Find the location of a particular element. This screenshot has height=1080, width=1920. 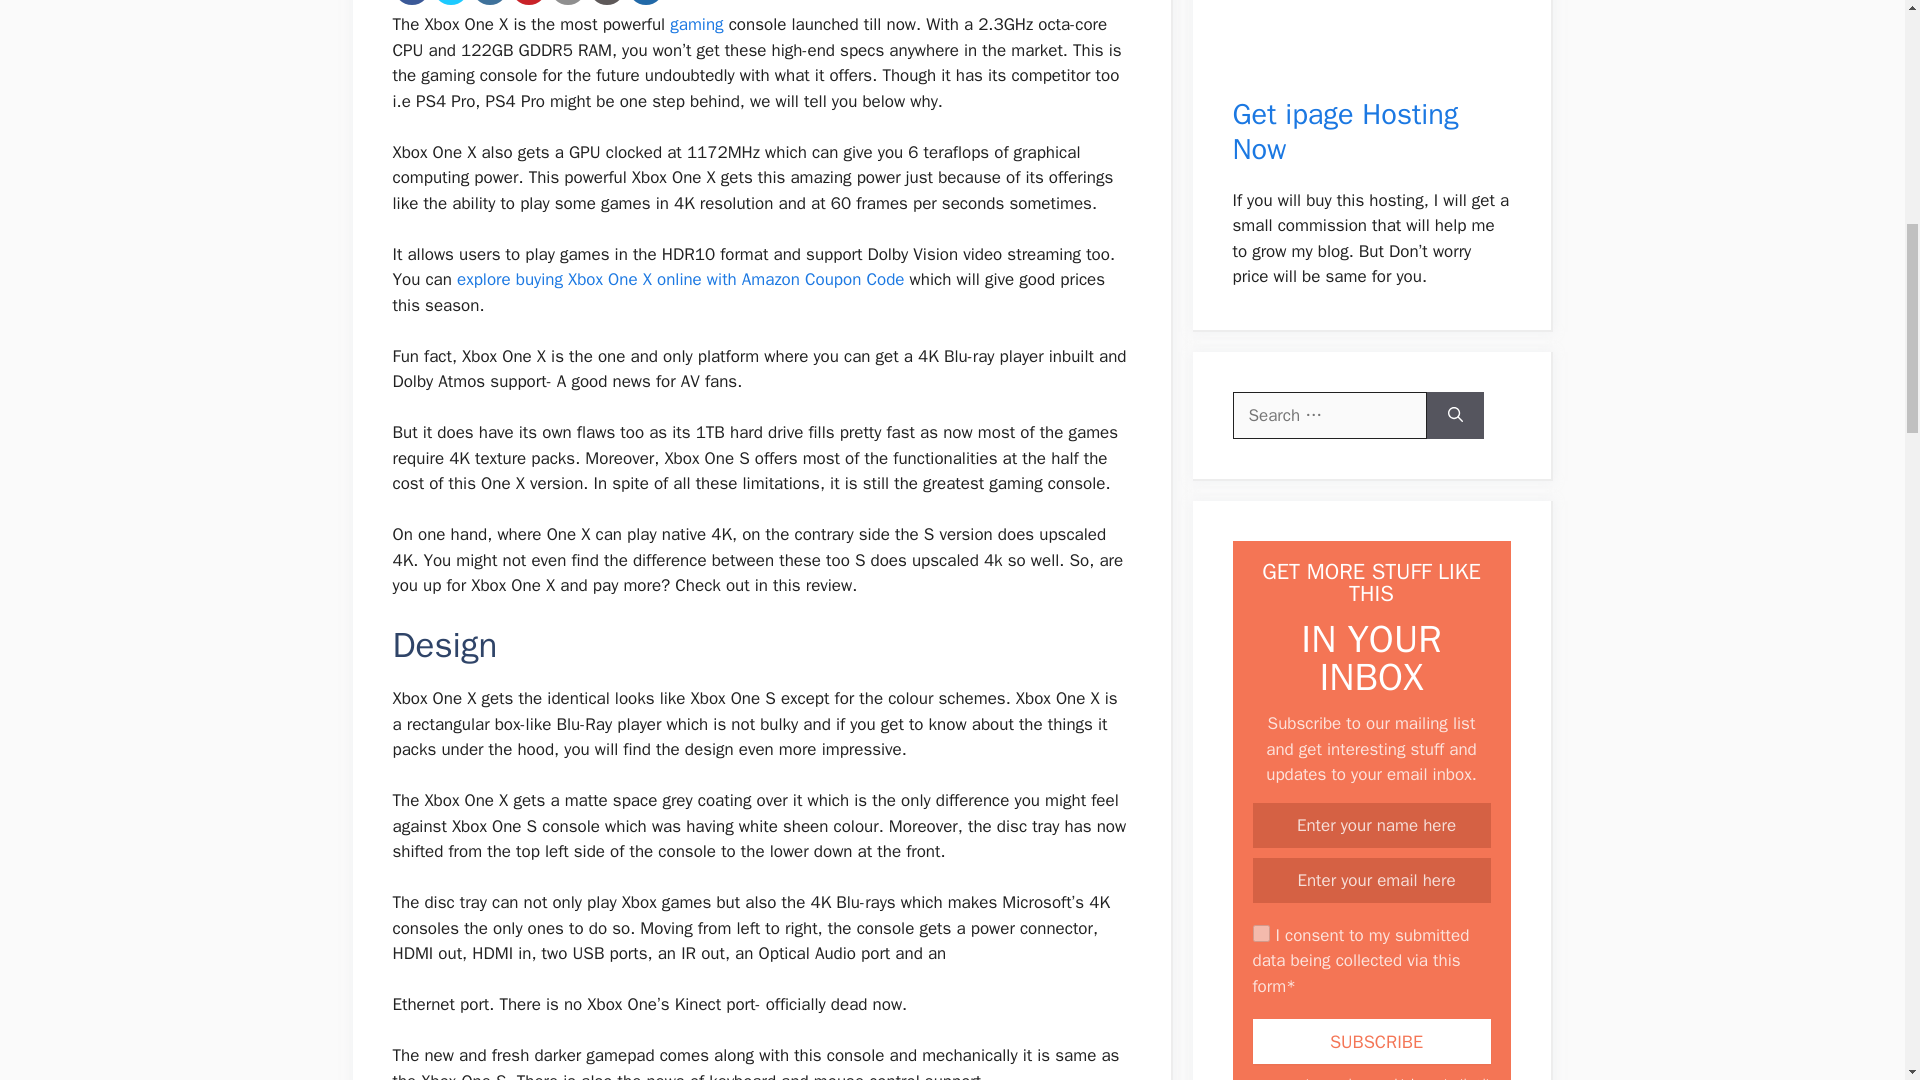

Share it on Email is located at coordinates (567, 2).